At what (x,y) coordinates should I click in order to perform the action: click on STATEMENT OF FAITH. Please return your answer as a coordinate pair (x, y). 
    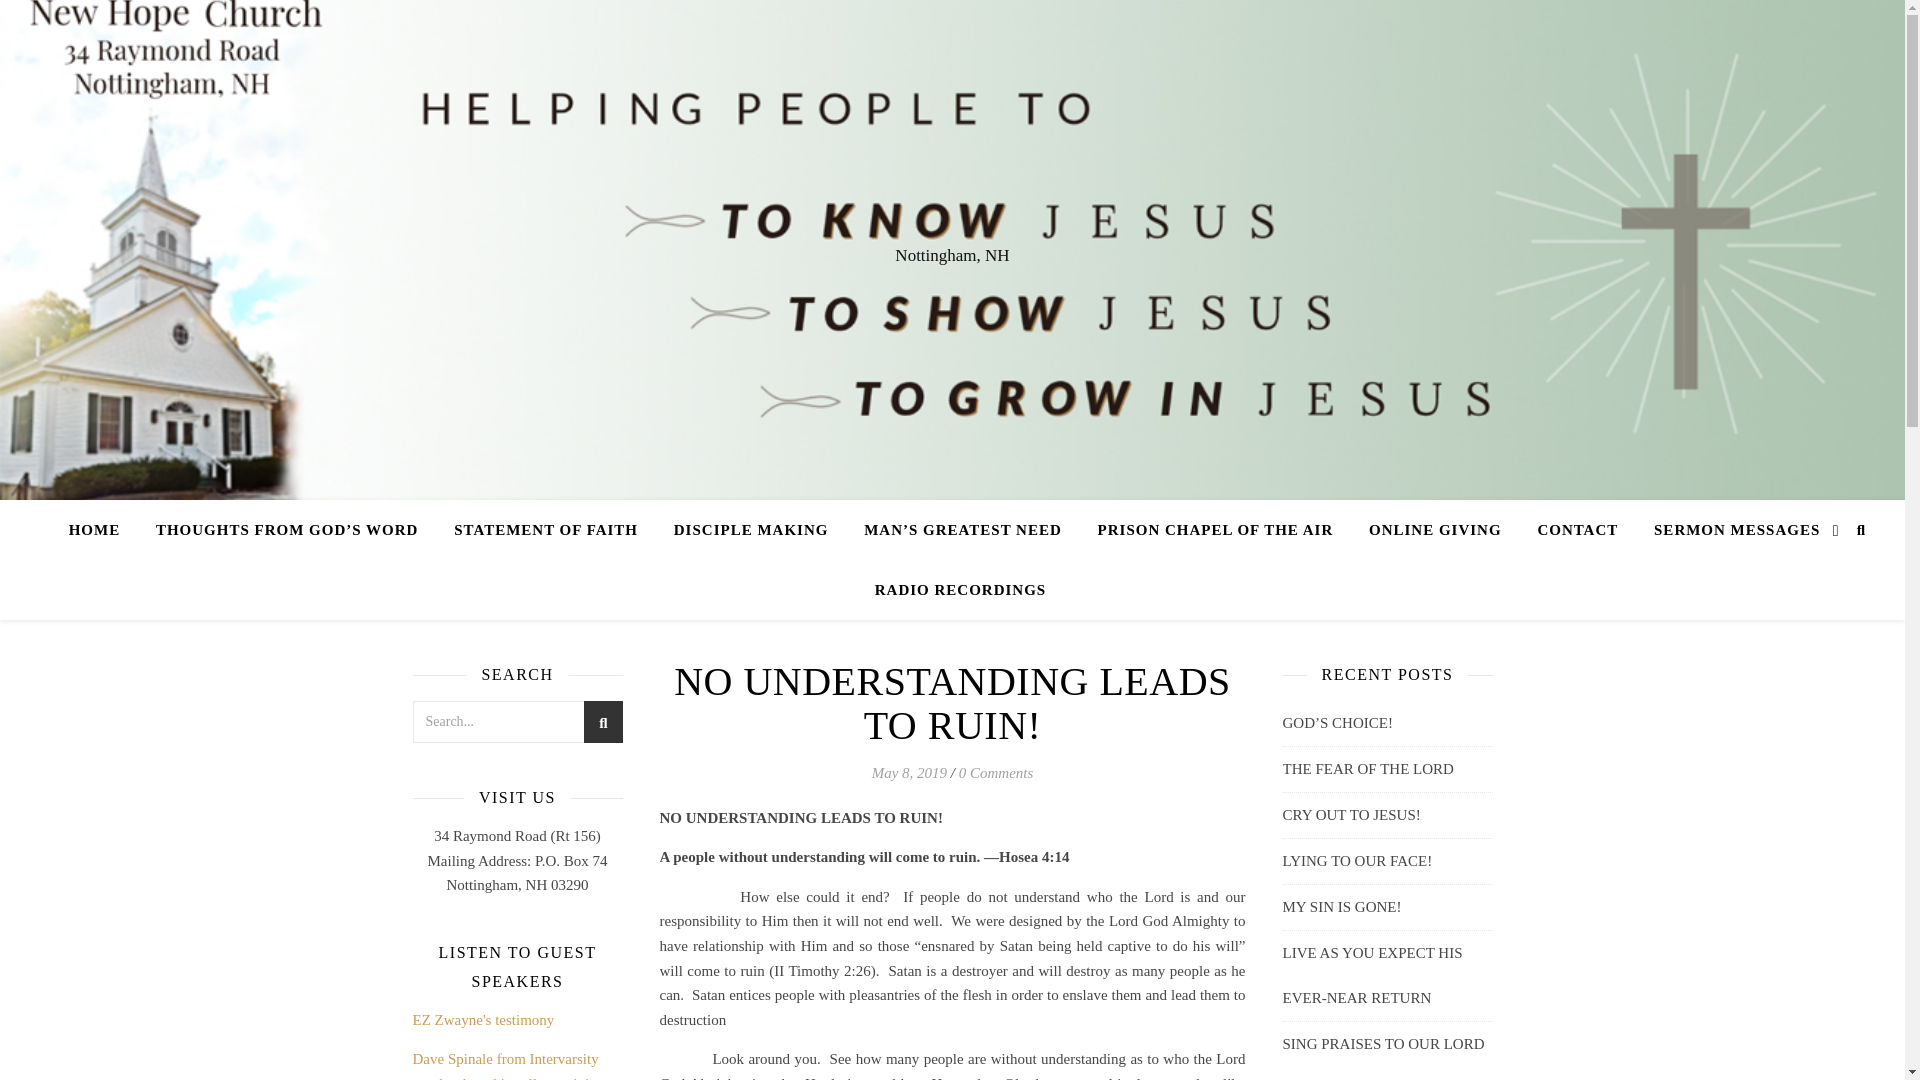
    Looking at the image, I should click on (546, 530).